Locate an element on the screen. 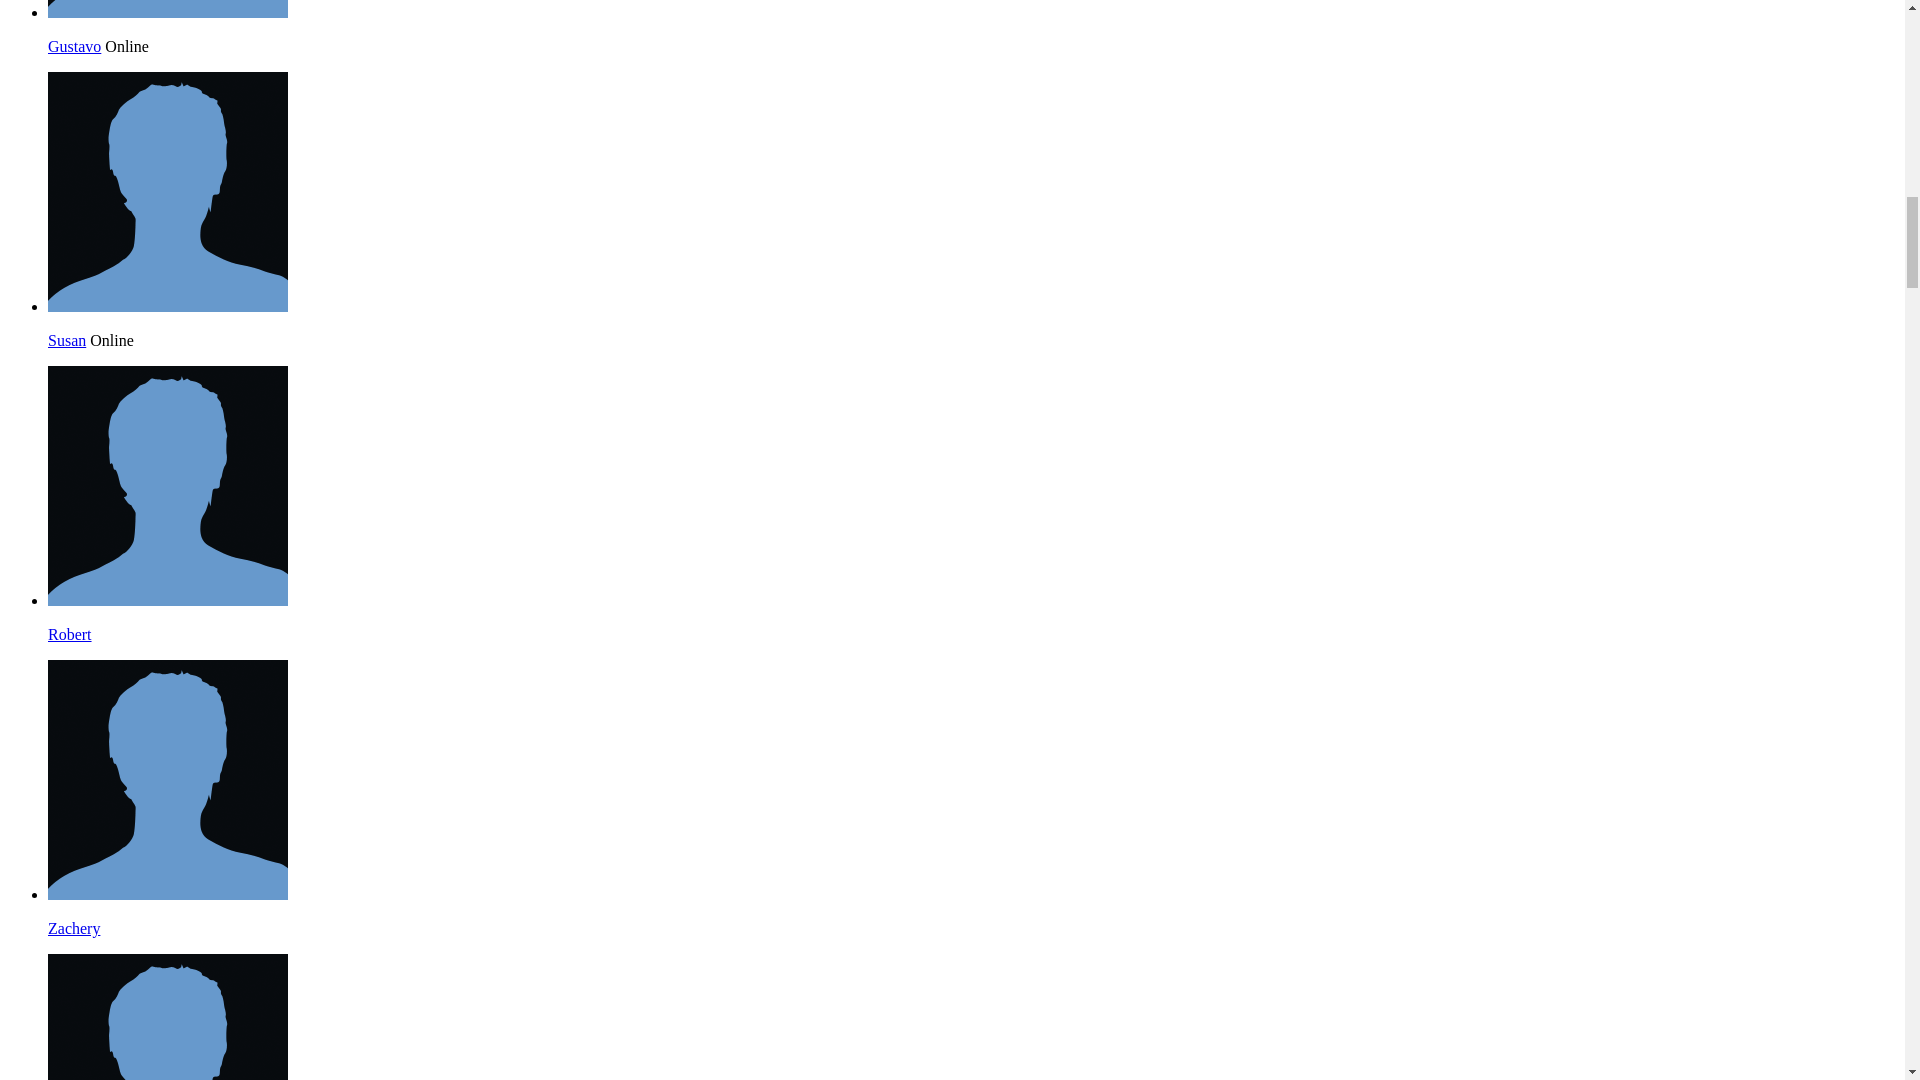  Zachery is located at coordinates (168, 894).